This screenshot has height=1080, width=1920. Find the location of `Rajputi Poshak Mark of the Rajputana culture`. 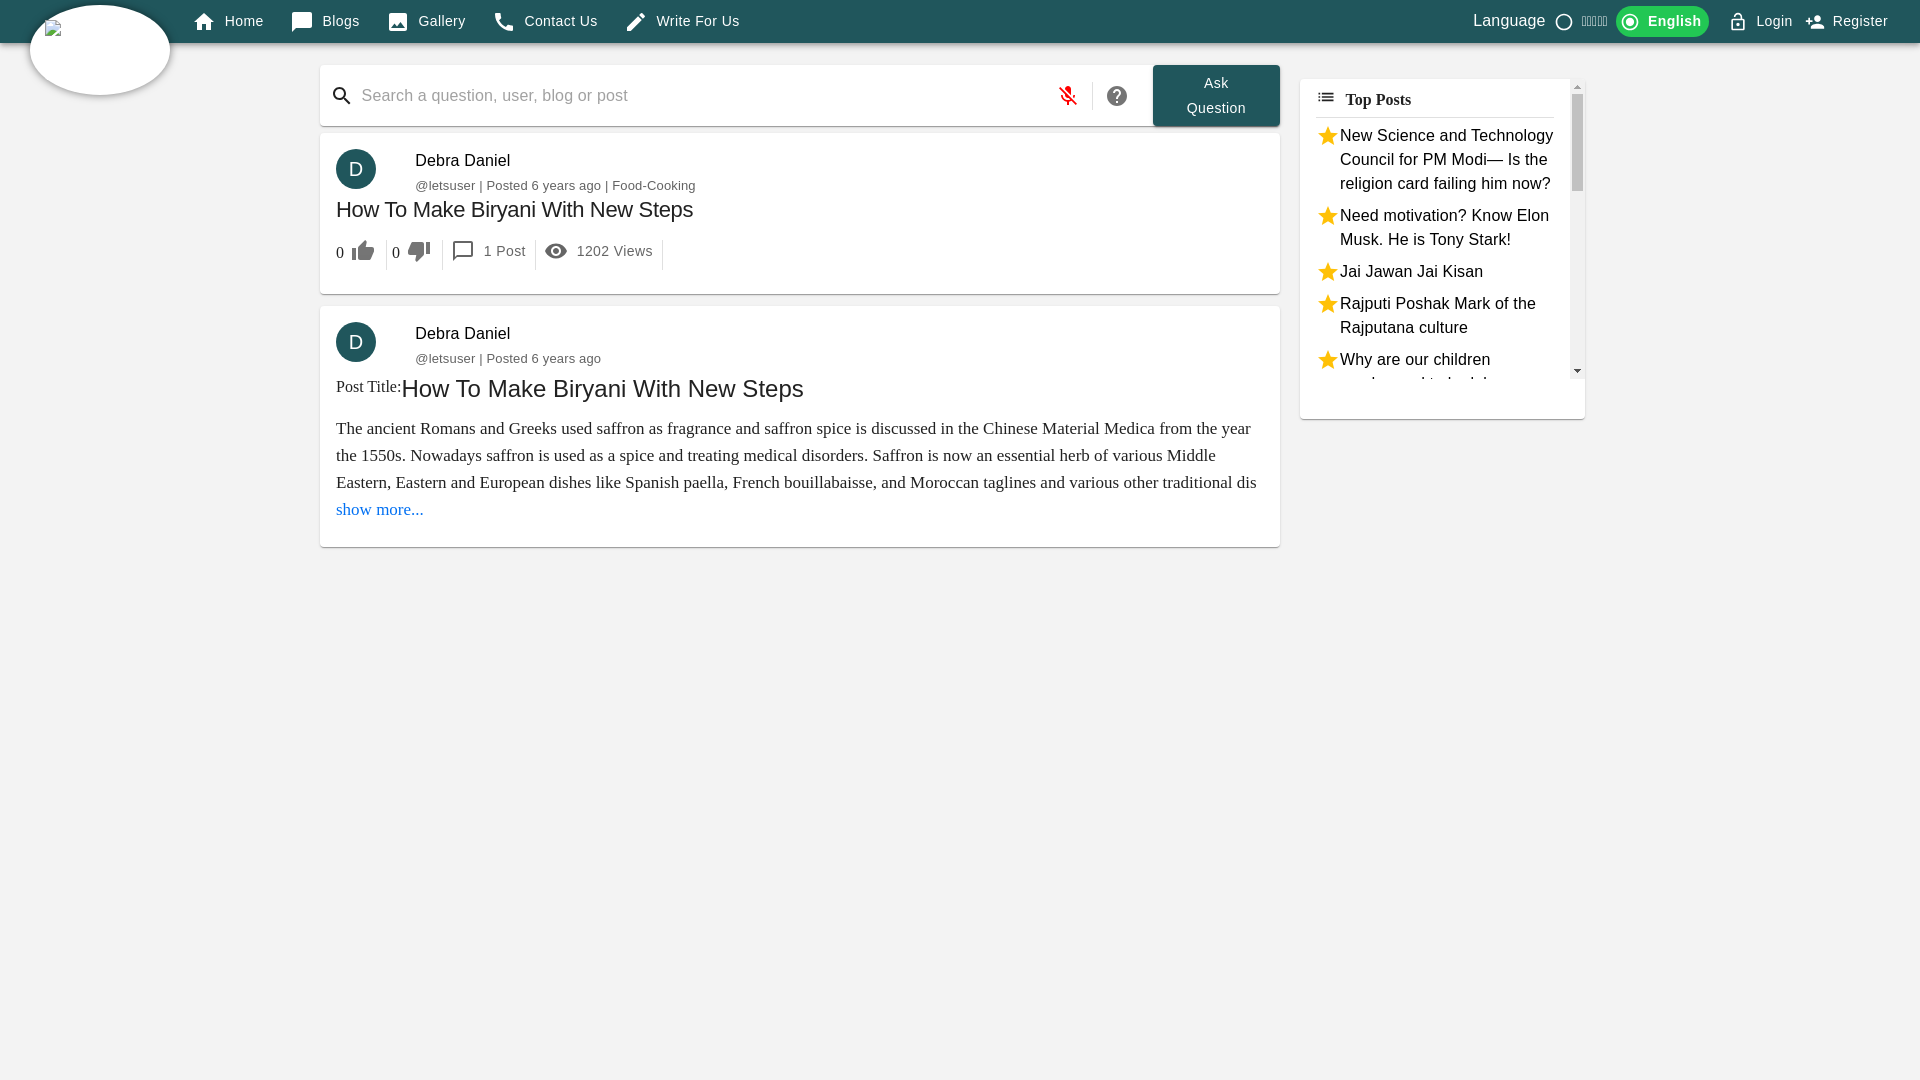

Rajputi Poshak Mark of the Rajputana culture is located at coordinates (1434, 316).